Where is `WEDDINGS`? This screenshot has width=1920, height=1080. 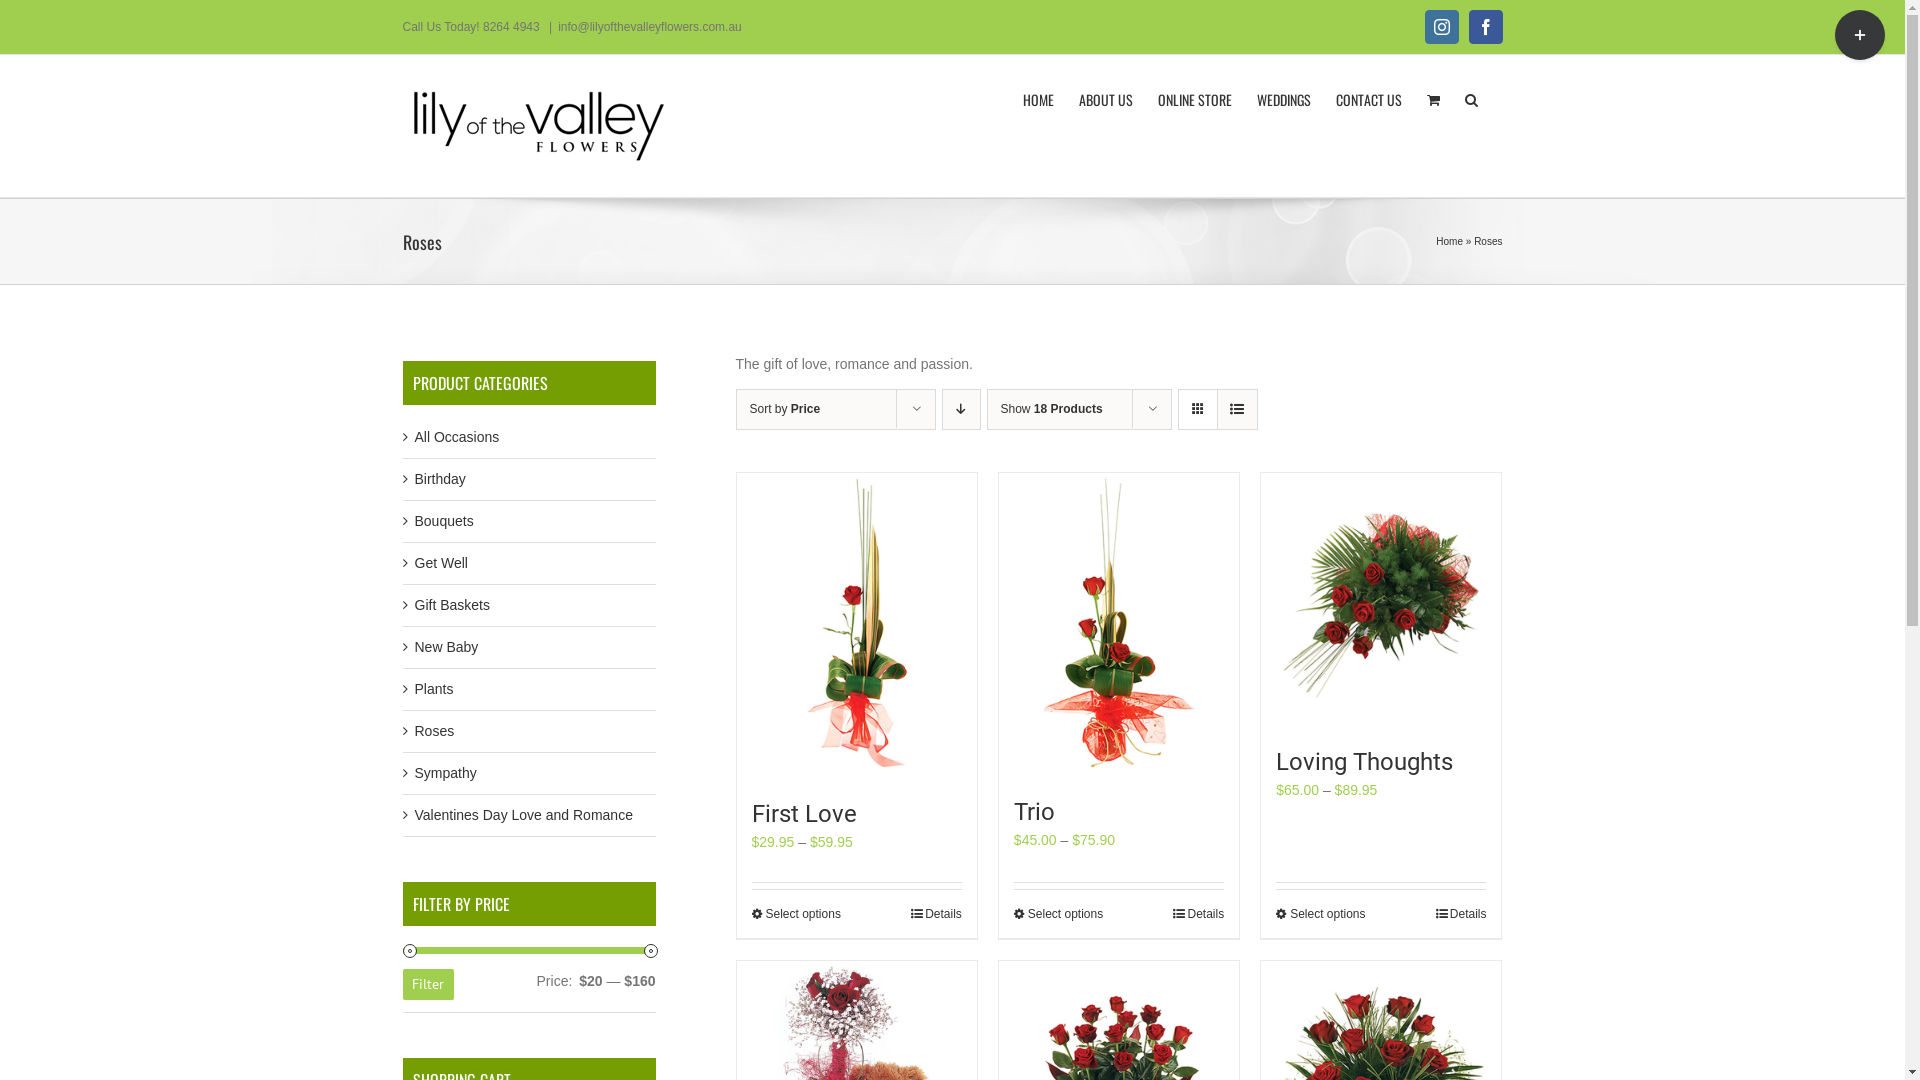 WEDDINGS is located at coordinates (1283, 98).